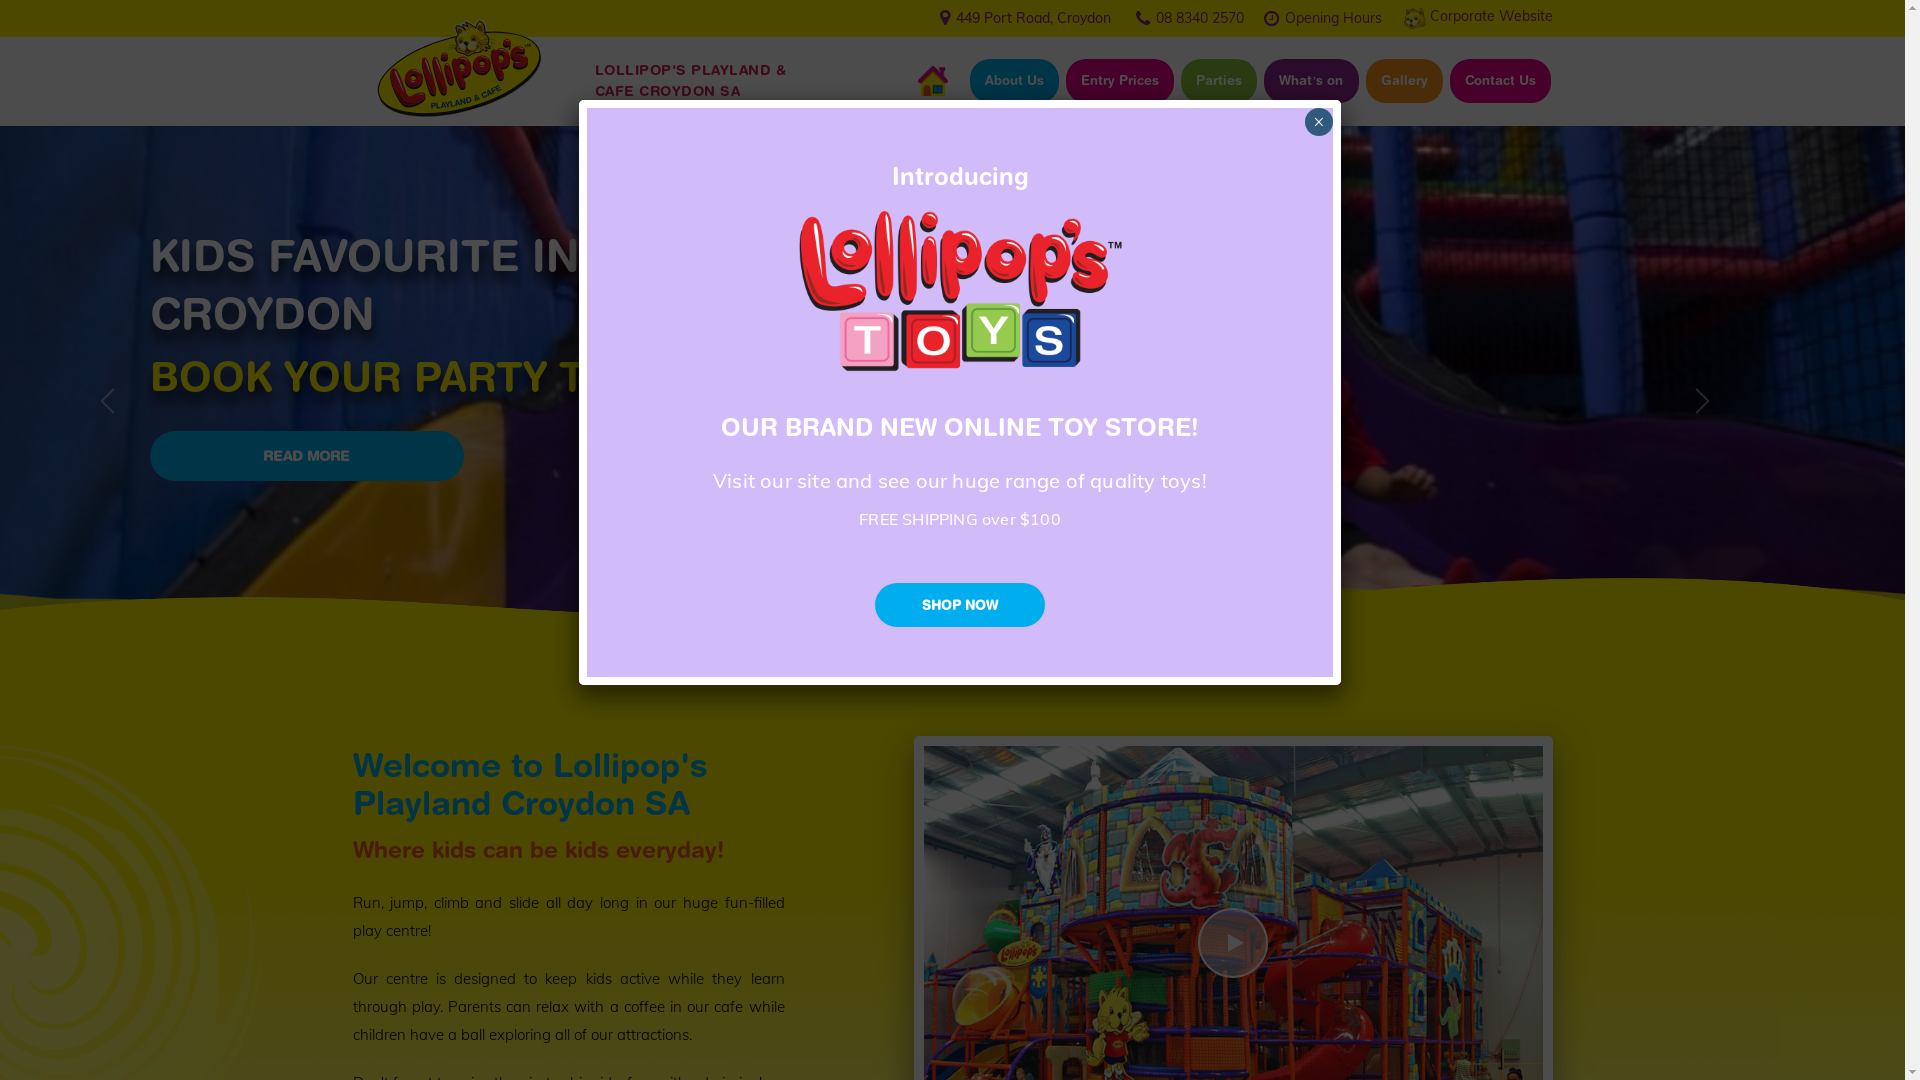 The image size is (1920, 1080). What do you see at coordinates (1492, 16) in the screenshot?
I see `Corporate Website` at bounding box center [1492, 16].